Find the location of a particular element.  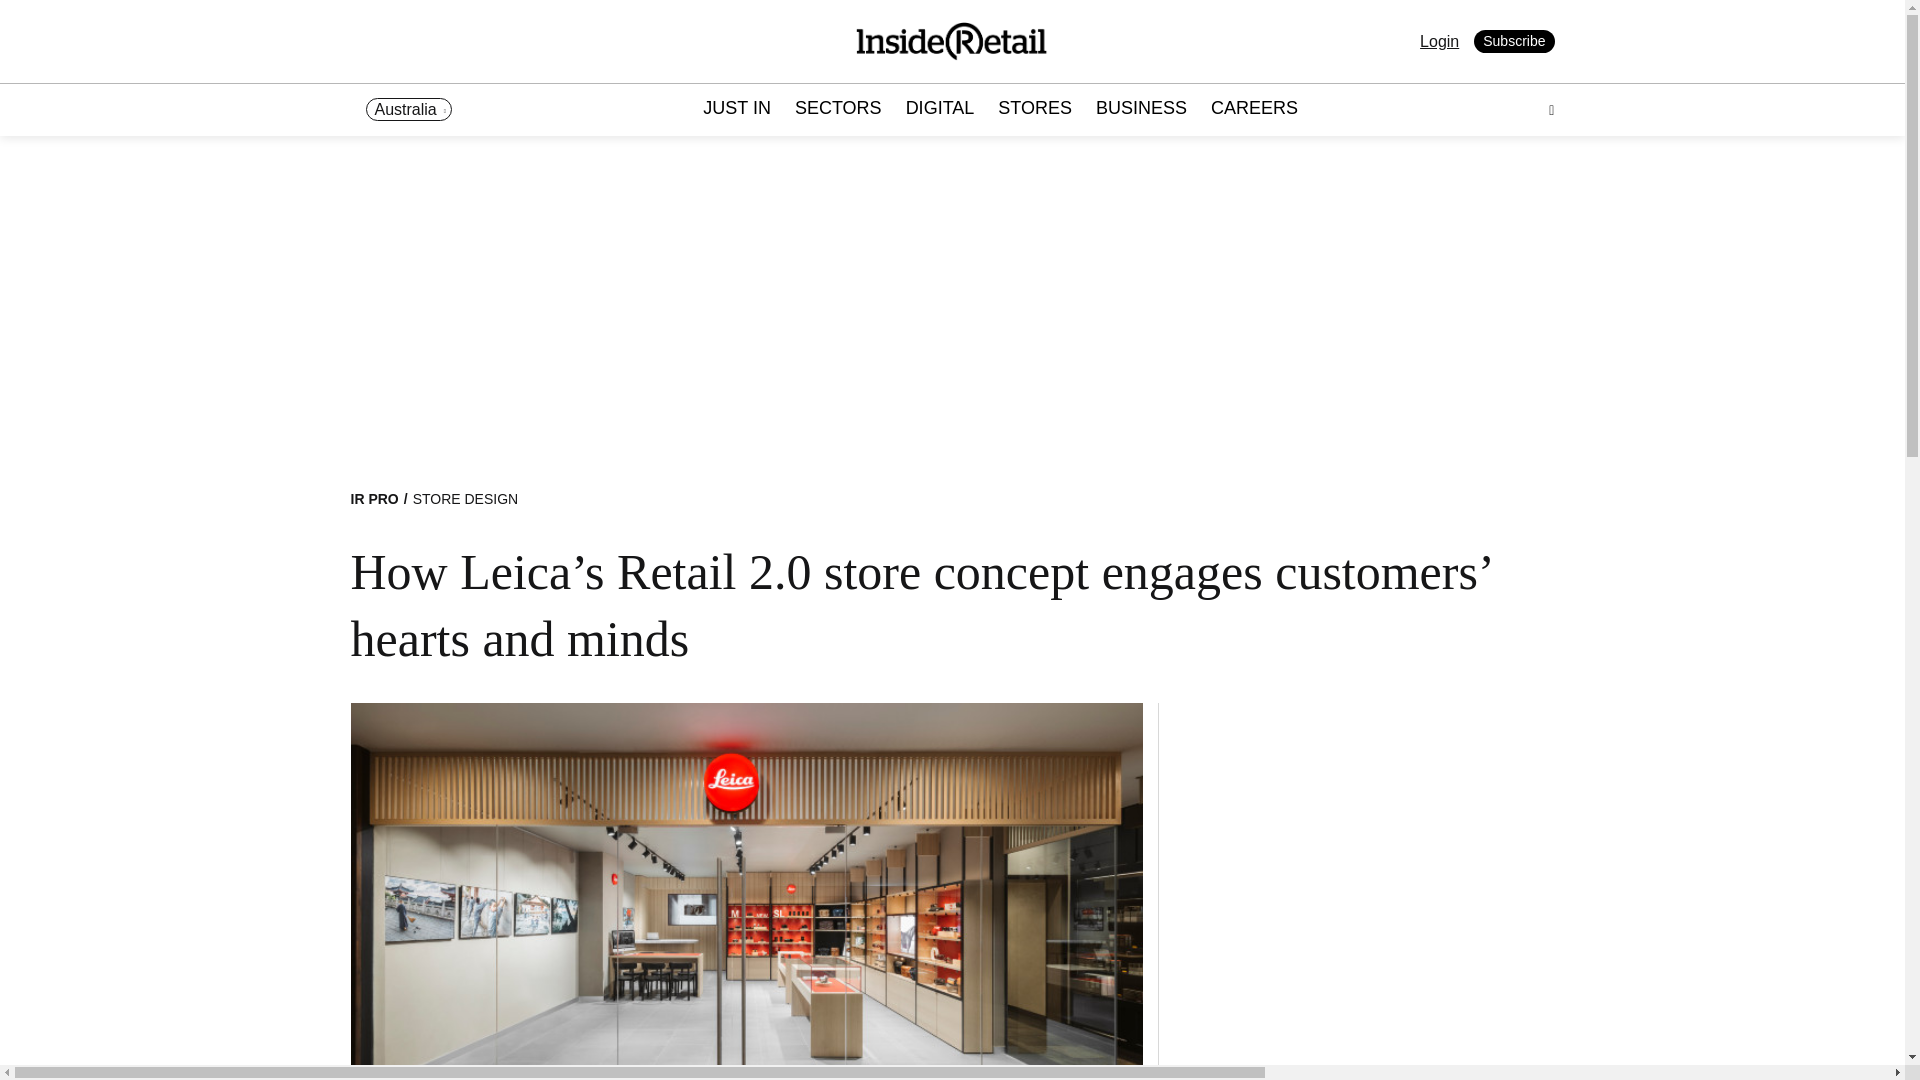

JUST IN is located at coordinates (736, 110).